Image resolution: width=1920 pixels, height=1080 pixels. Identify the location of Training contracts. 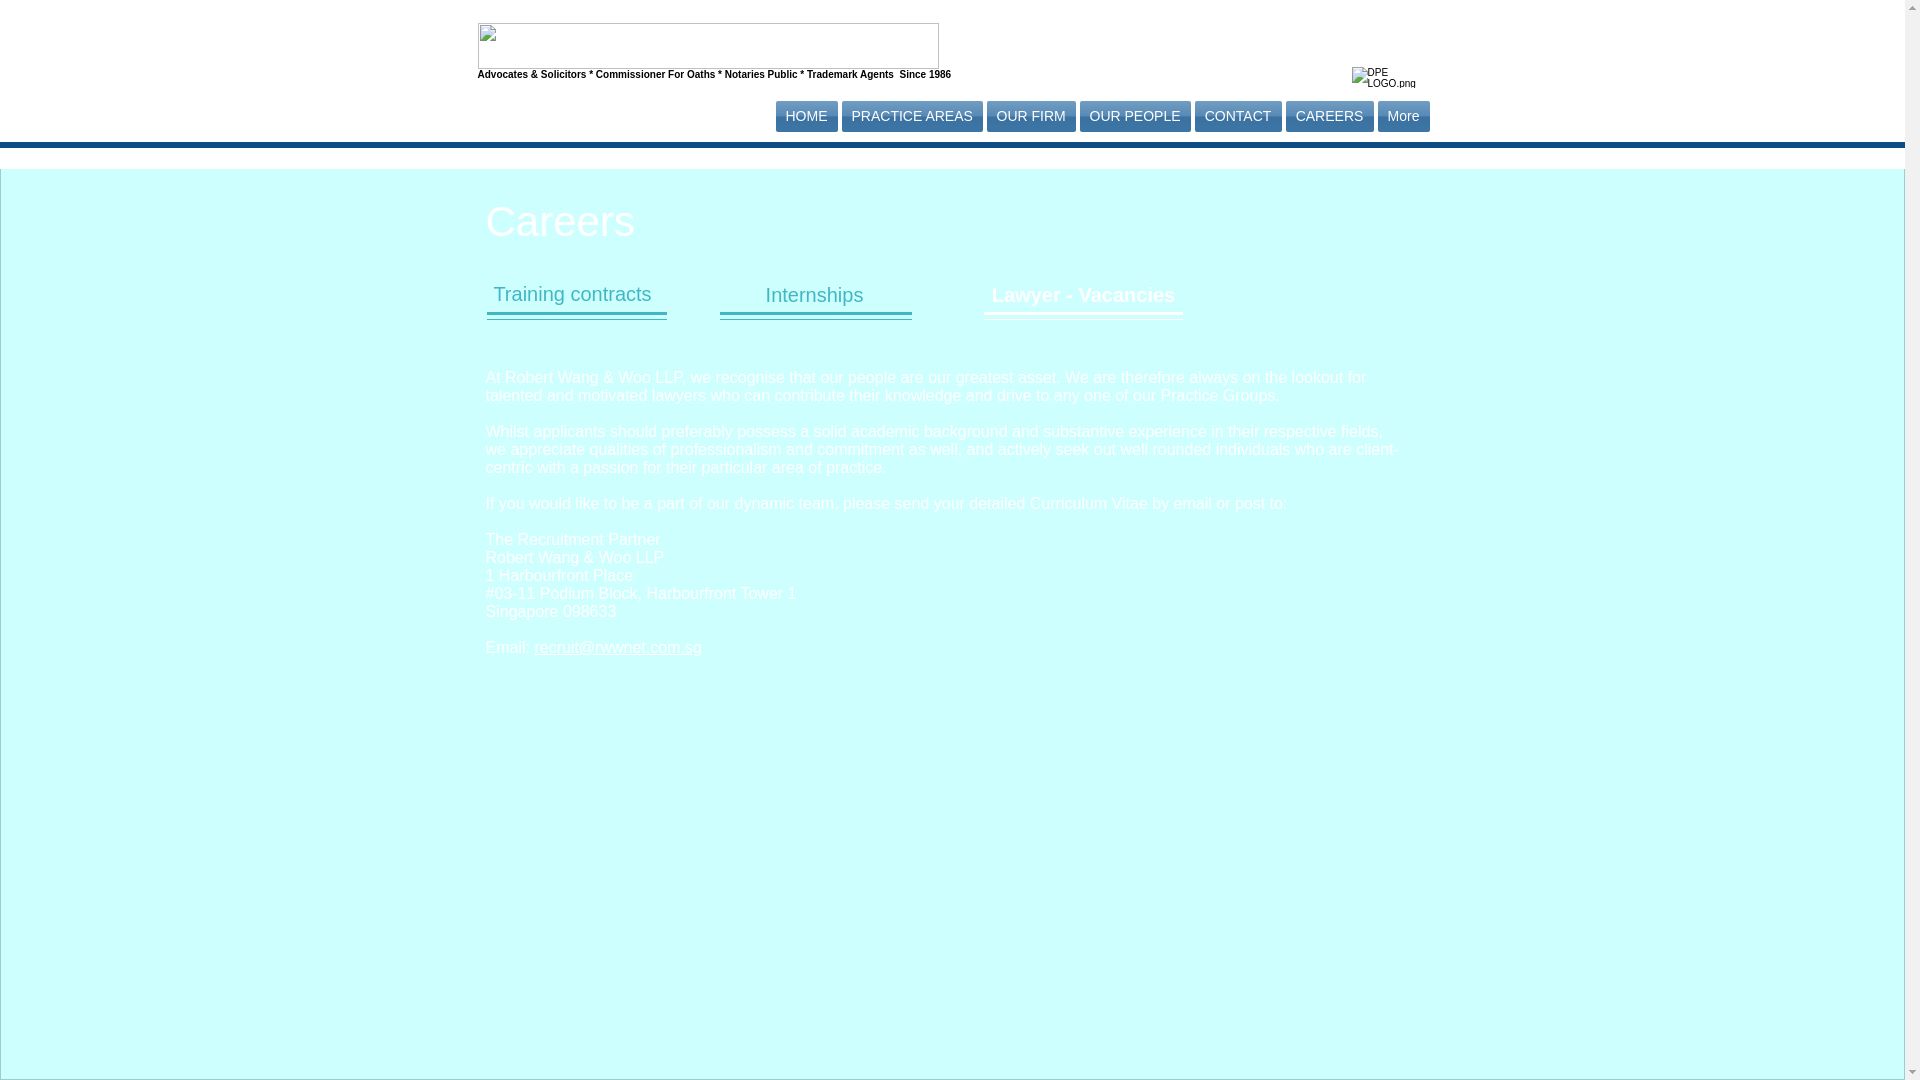
(572, 294).